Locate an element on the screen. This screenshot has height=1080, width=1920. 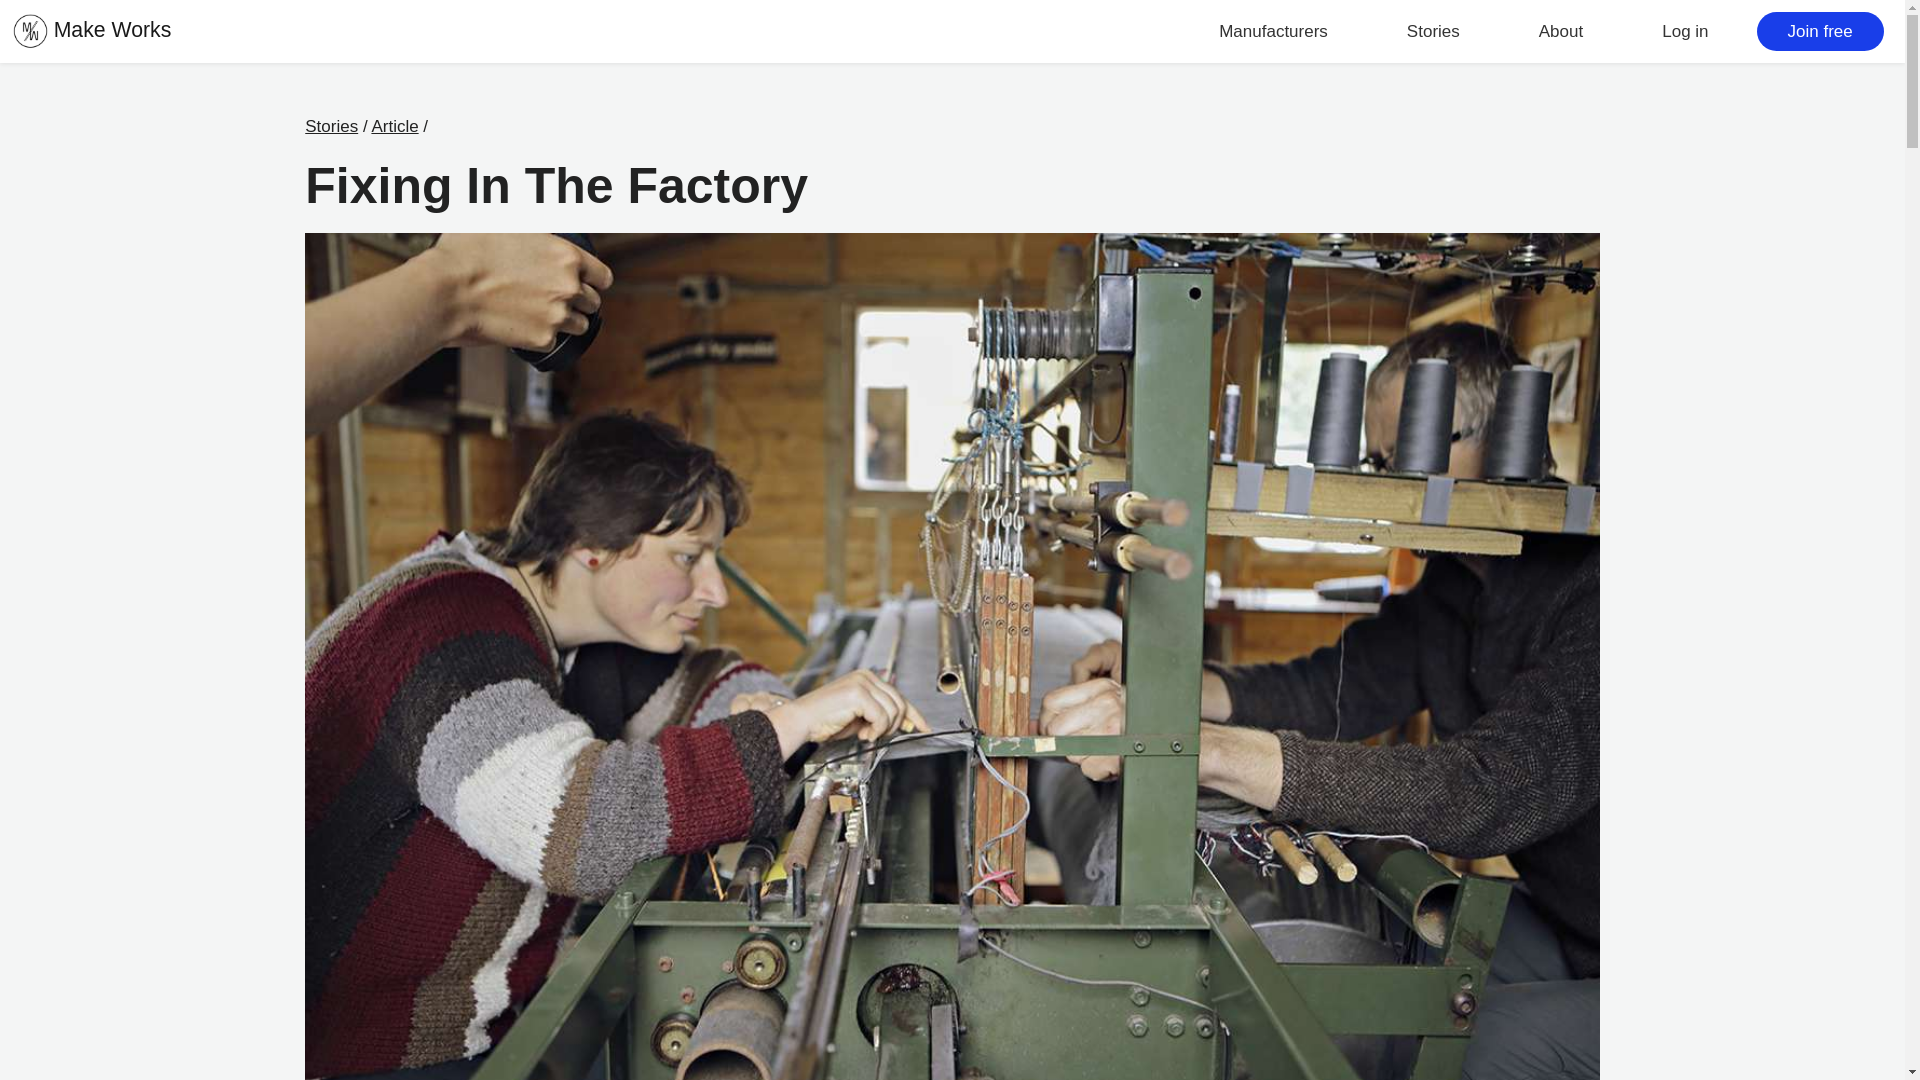
Make Works is located at coordinates (92, 30).